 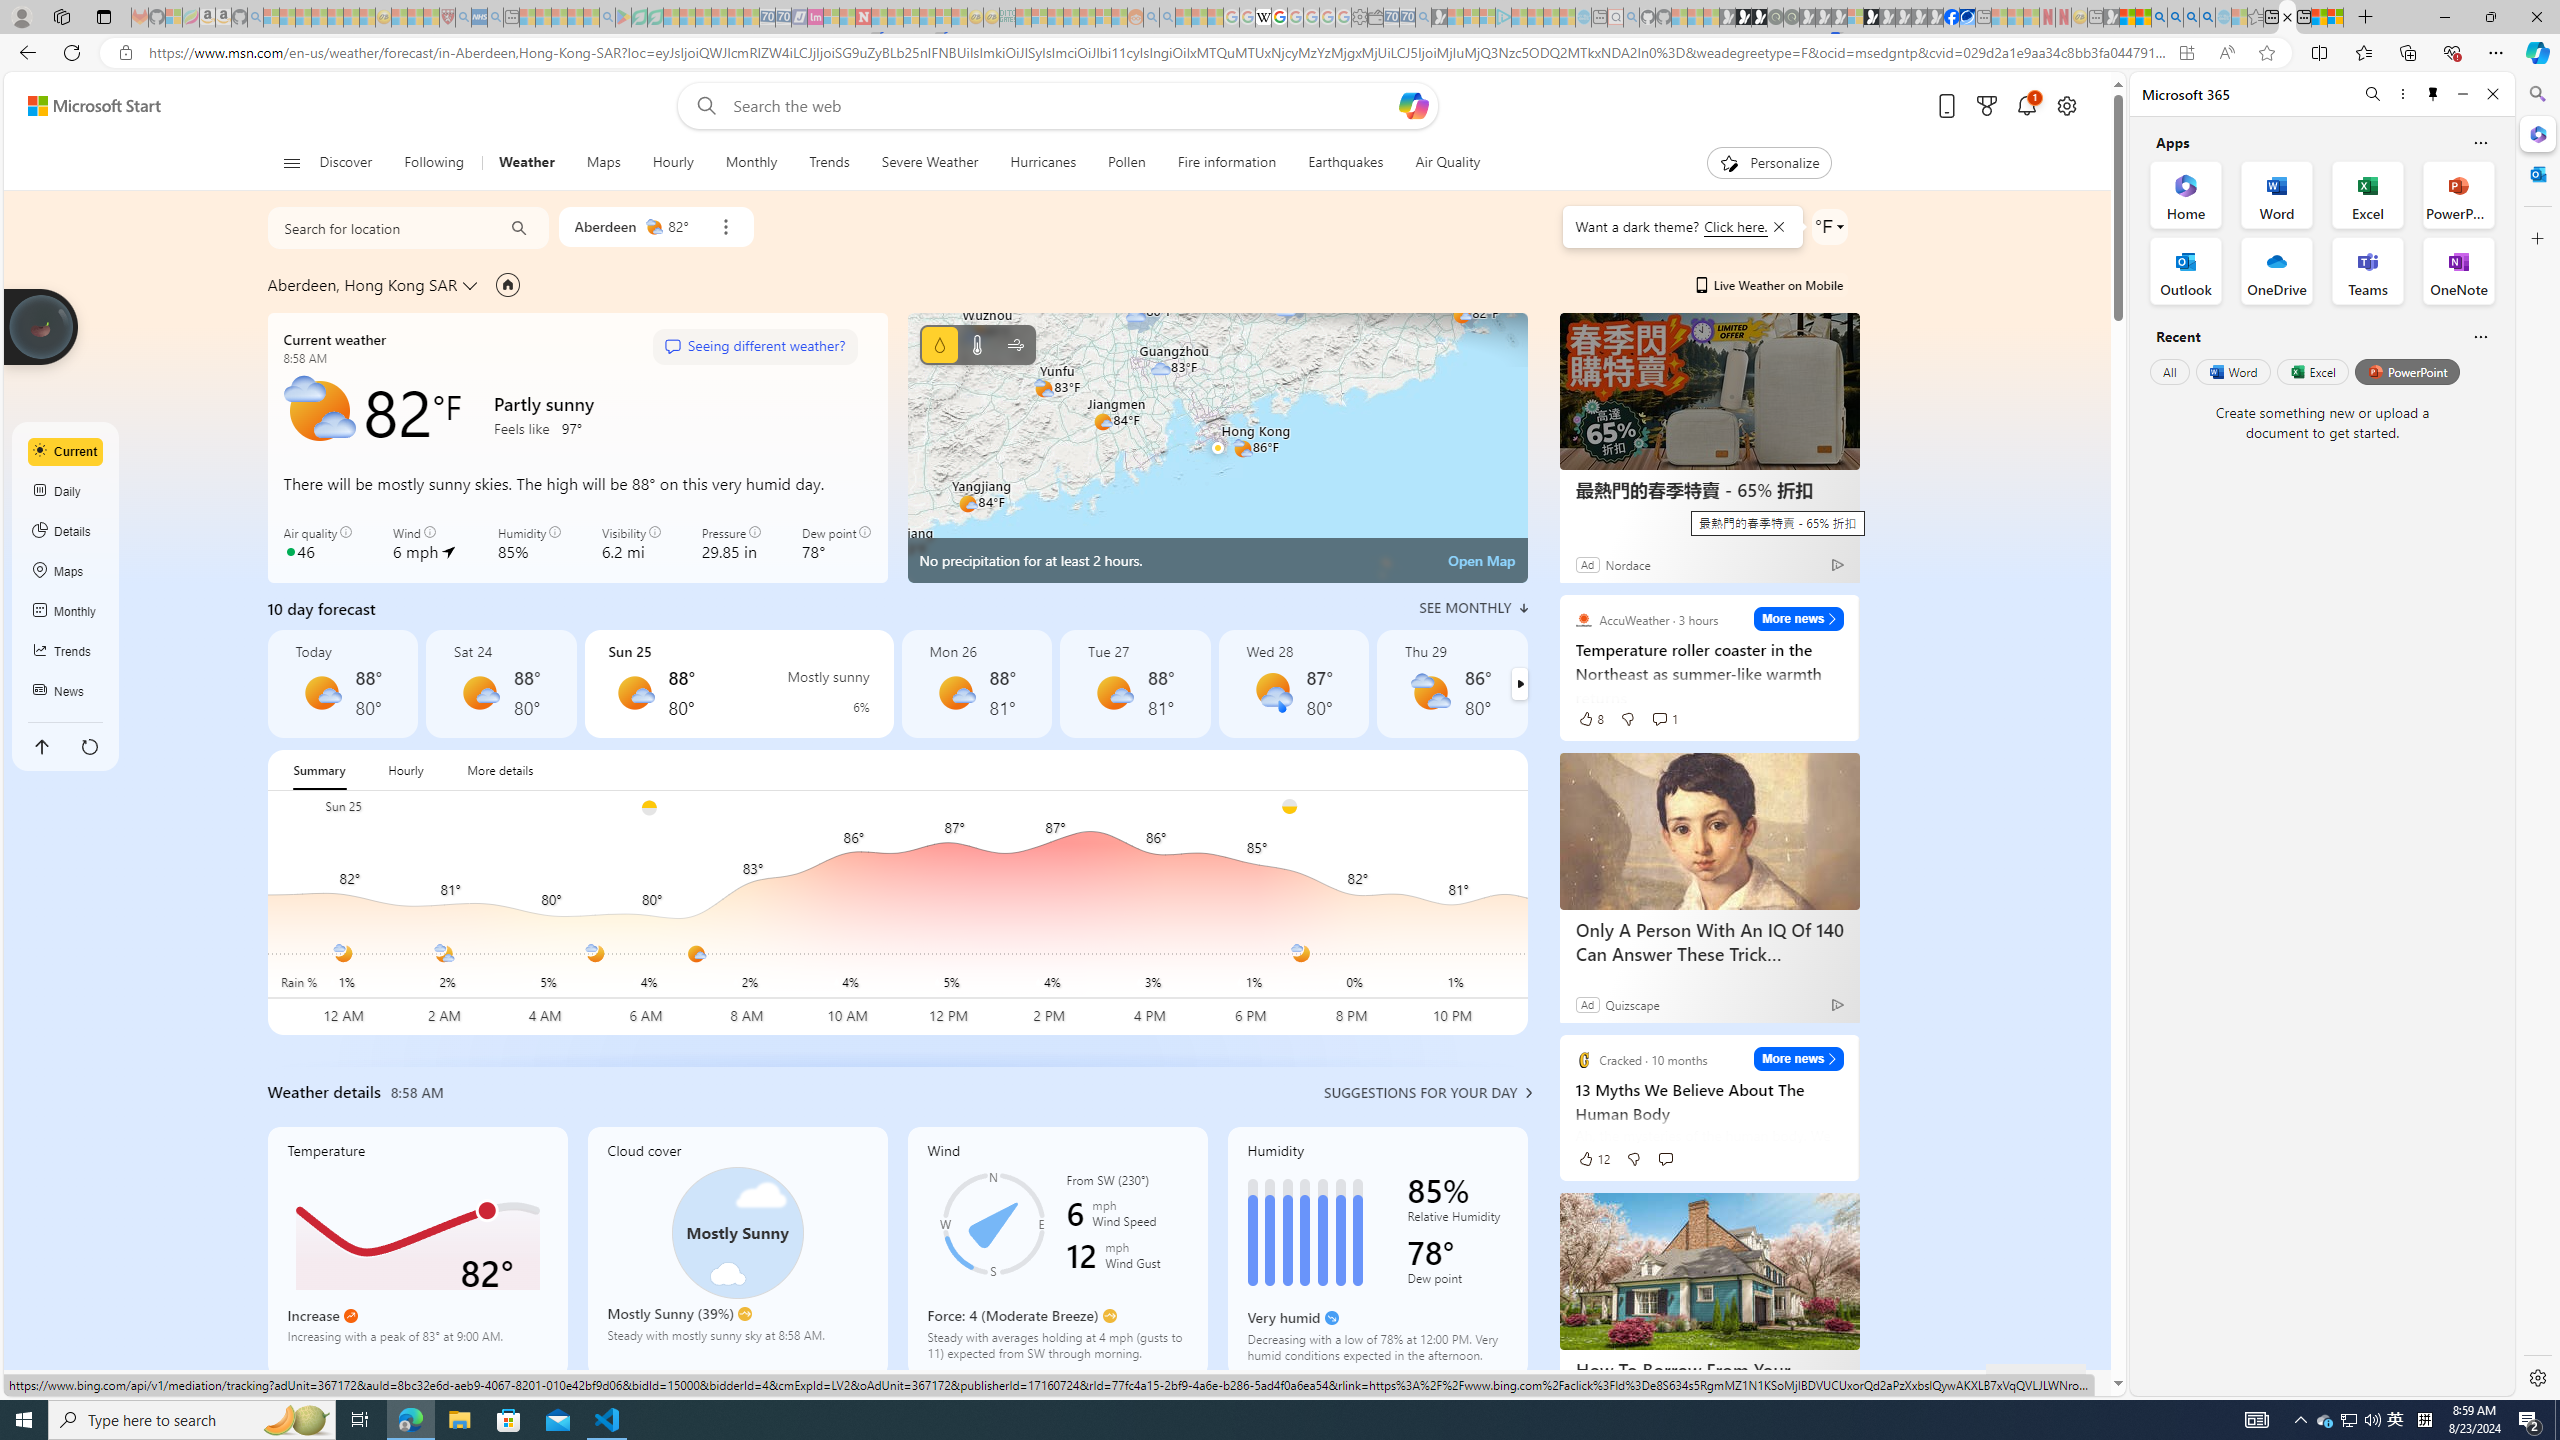 I want to click on More news, so click(x=1798, y=1058).